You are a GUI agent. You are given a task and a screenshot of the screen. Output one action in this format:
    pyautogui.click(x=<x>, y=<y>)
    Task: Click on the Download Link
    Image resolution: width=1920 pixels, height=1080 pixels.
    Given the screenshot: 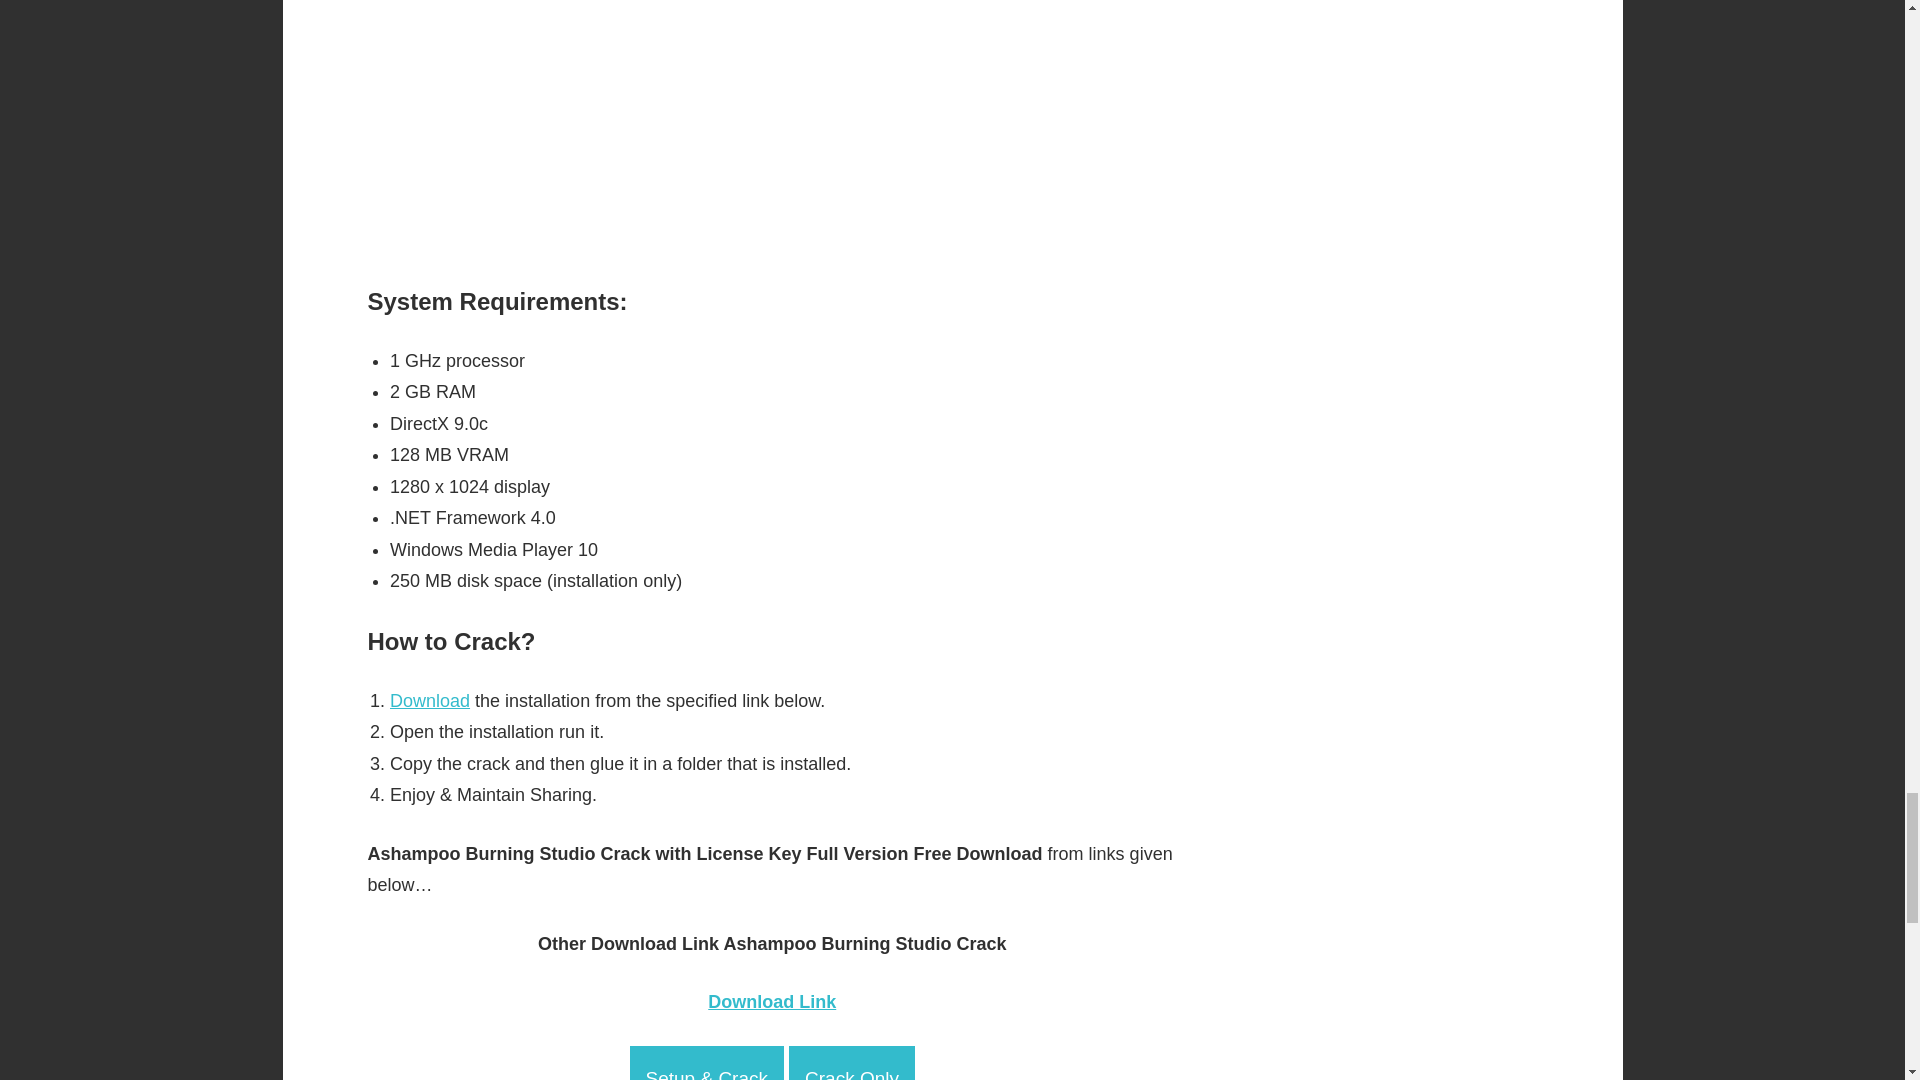 What is the action you would take?
    pyautogui.click(x=772, y=1002)
    